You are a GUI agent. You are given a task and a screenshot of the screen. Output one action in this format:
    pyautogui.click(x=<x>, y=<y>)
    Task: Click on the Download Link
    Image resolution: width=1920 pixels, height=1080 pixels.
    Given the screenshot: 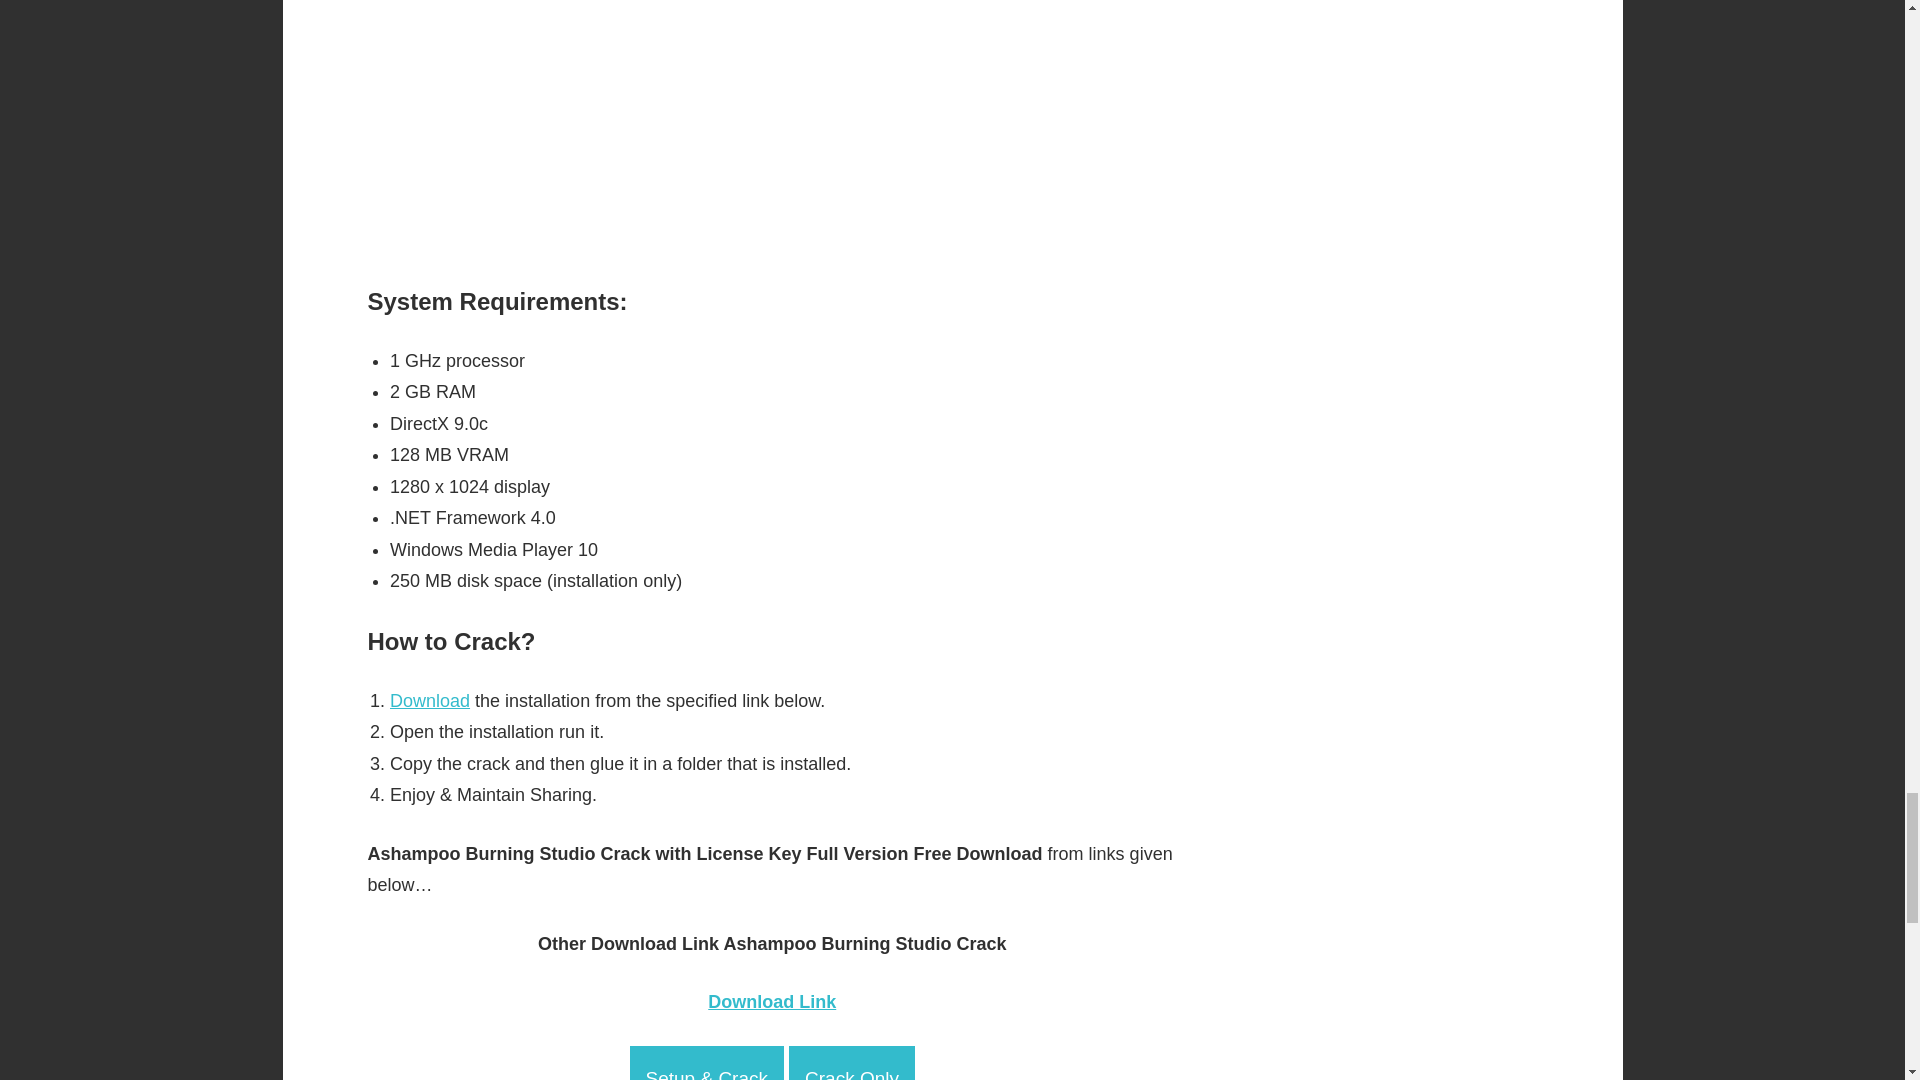 What is the action you would take?
    pyautogui.click(x=772, y=1002)
    